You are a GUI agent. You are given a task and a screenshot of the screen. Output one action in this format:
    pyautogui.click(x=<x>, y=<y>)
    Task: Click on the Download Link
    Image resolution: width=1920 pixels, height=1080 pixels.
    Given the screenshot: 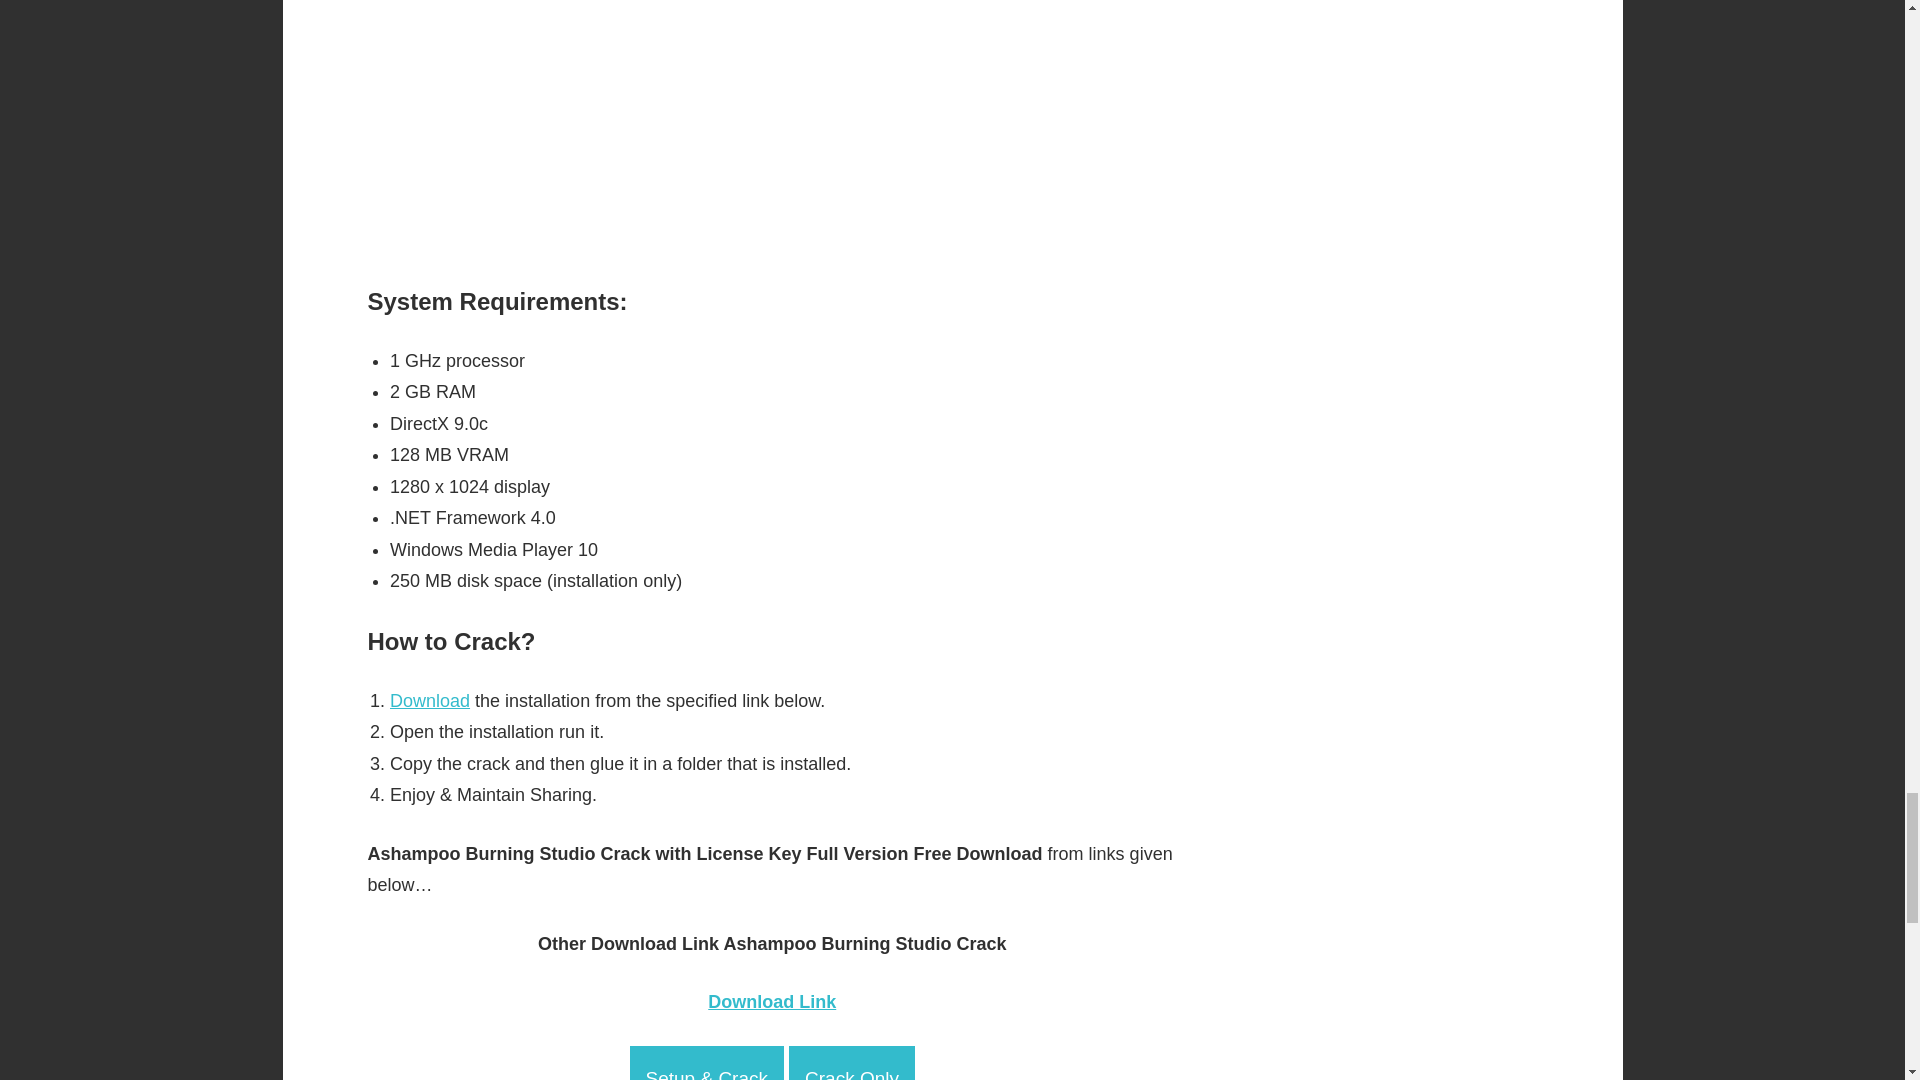 What is the action you would take?
    pyautogui.click(x=772, y=1002)
    